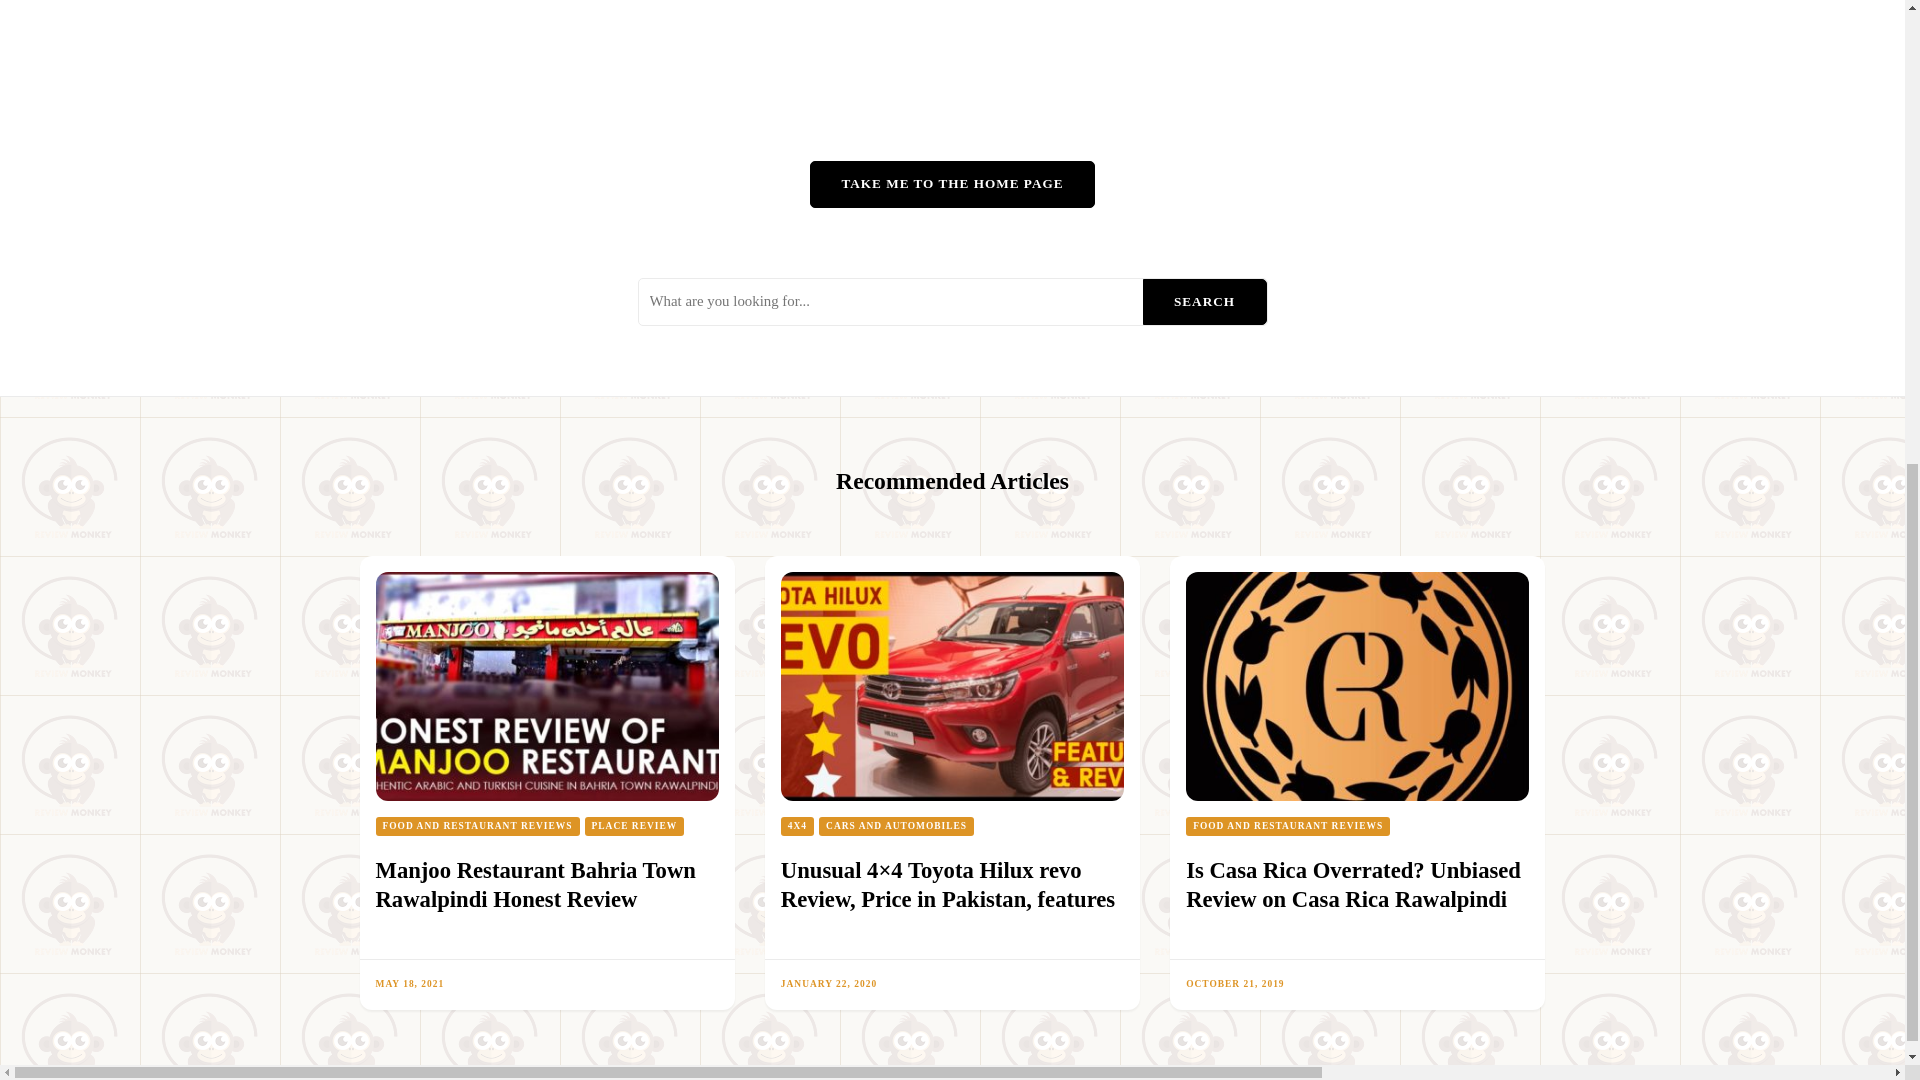 The width and height of the screenshot is (1920, 1080). What do you see at coordinates (1204, 302) in the screenshot?
I see `Search` at bounding box center [1204, 302].